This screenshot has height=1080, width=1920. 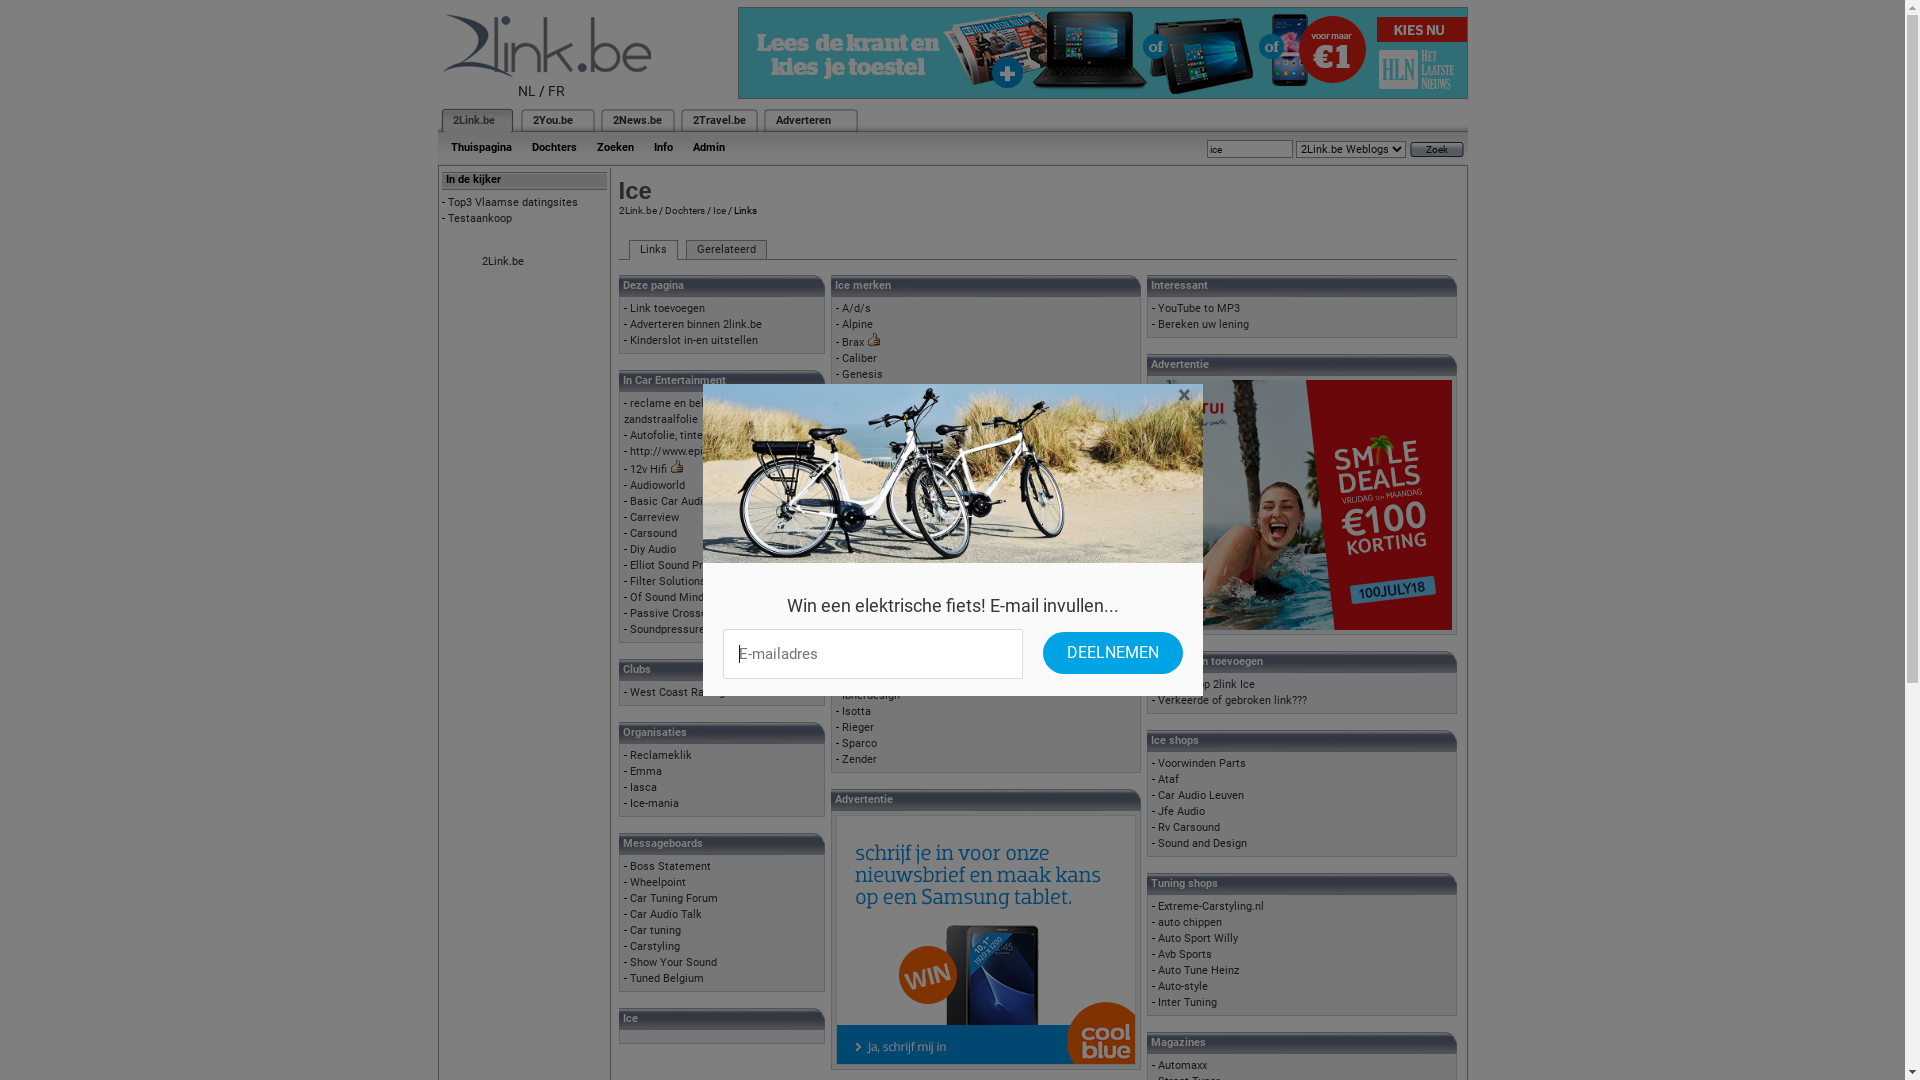 I want to click on Carcept, so click(x=862, y=664).